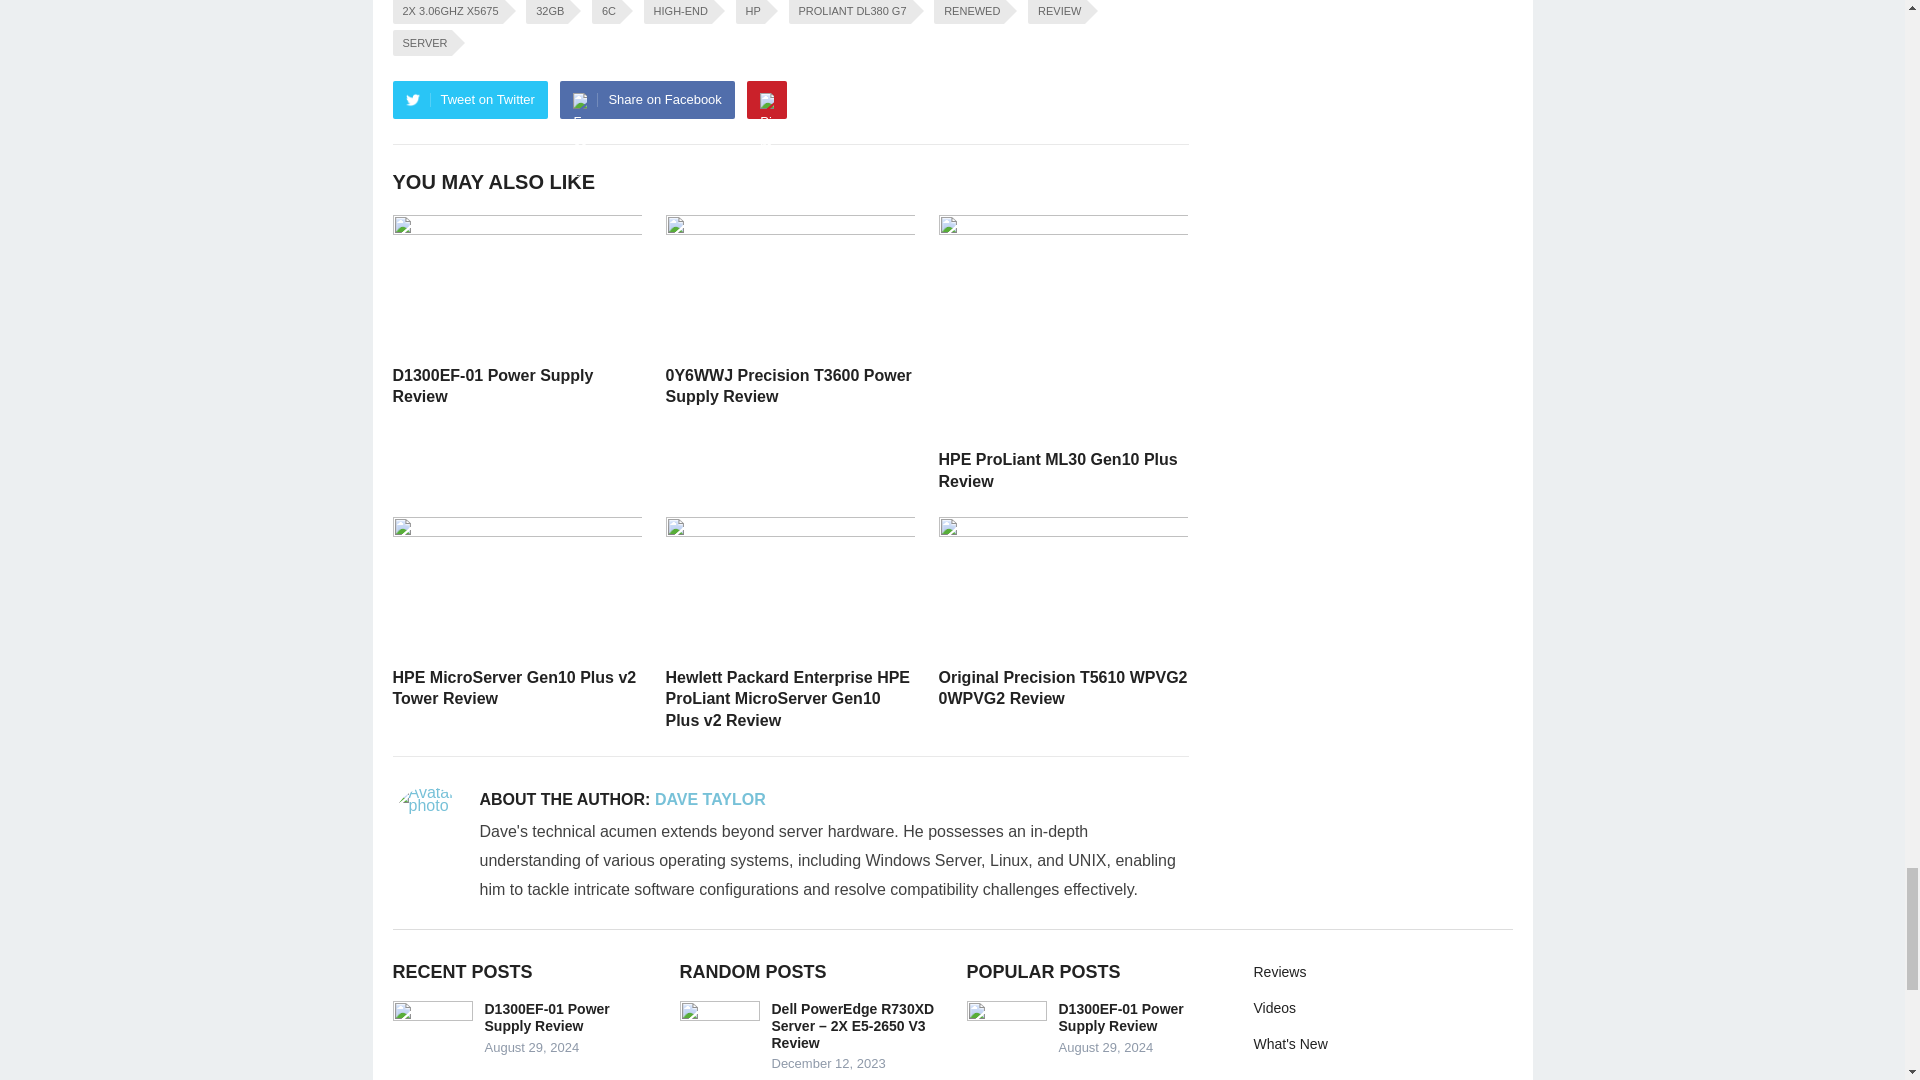 This screenshot has width=1920, height=1080. Describe the element at coordinates (547, 12) in the screenshot. I see `32GB` at that location.